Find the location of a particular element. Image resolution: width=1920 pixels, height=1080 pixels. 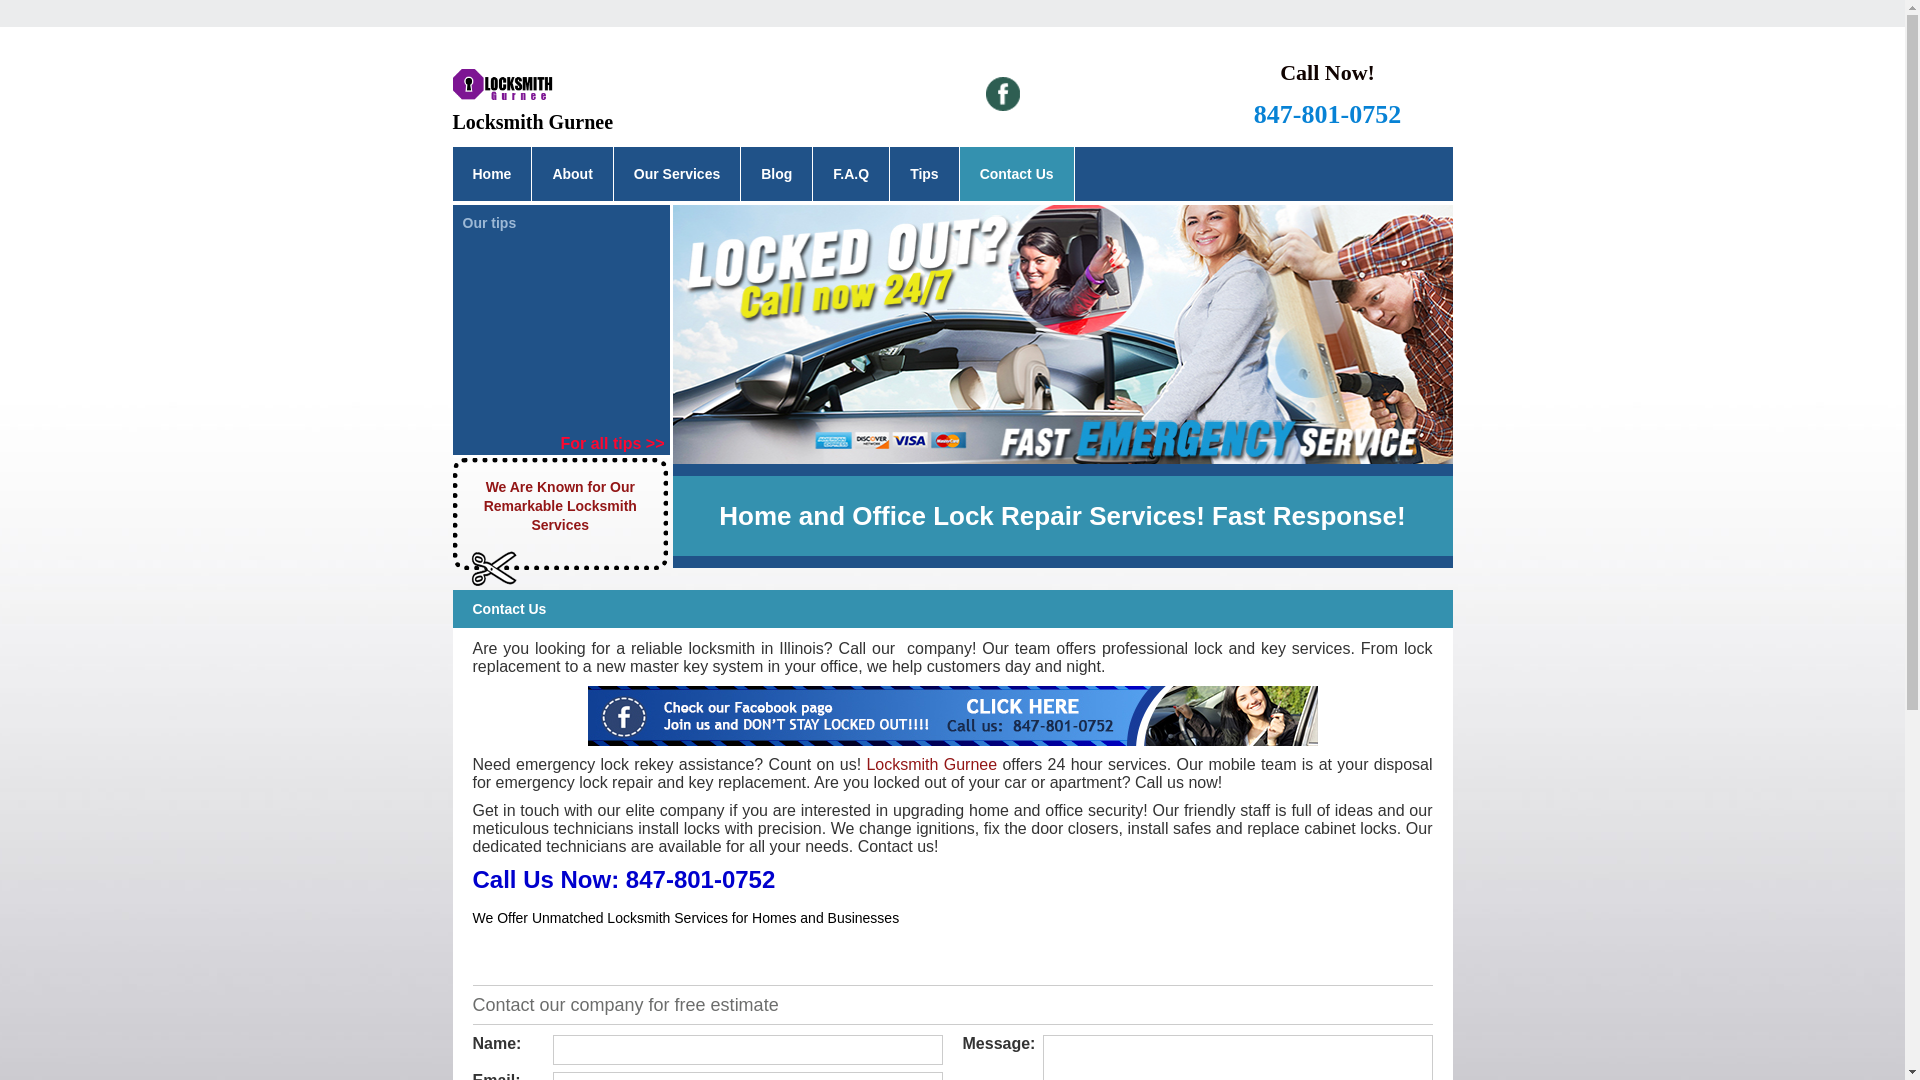

Tips is located at coordinates (924, 174).